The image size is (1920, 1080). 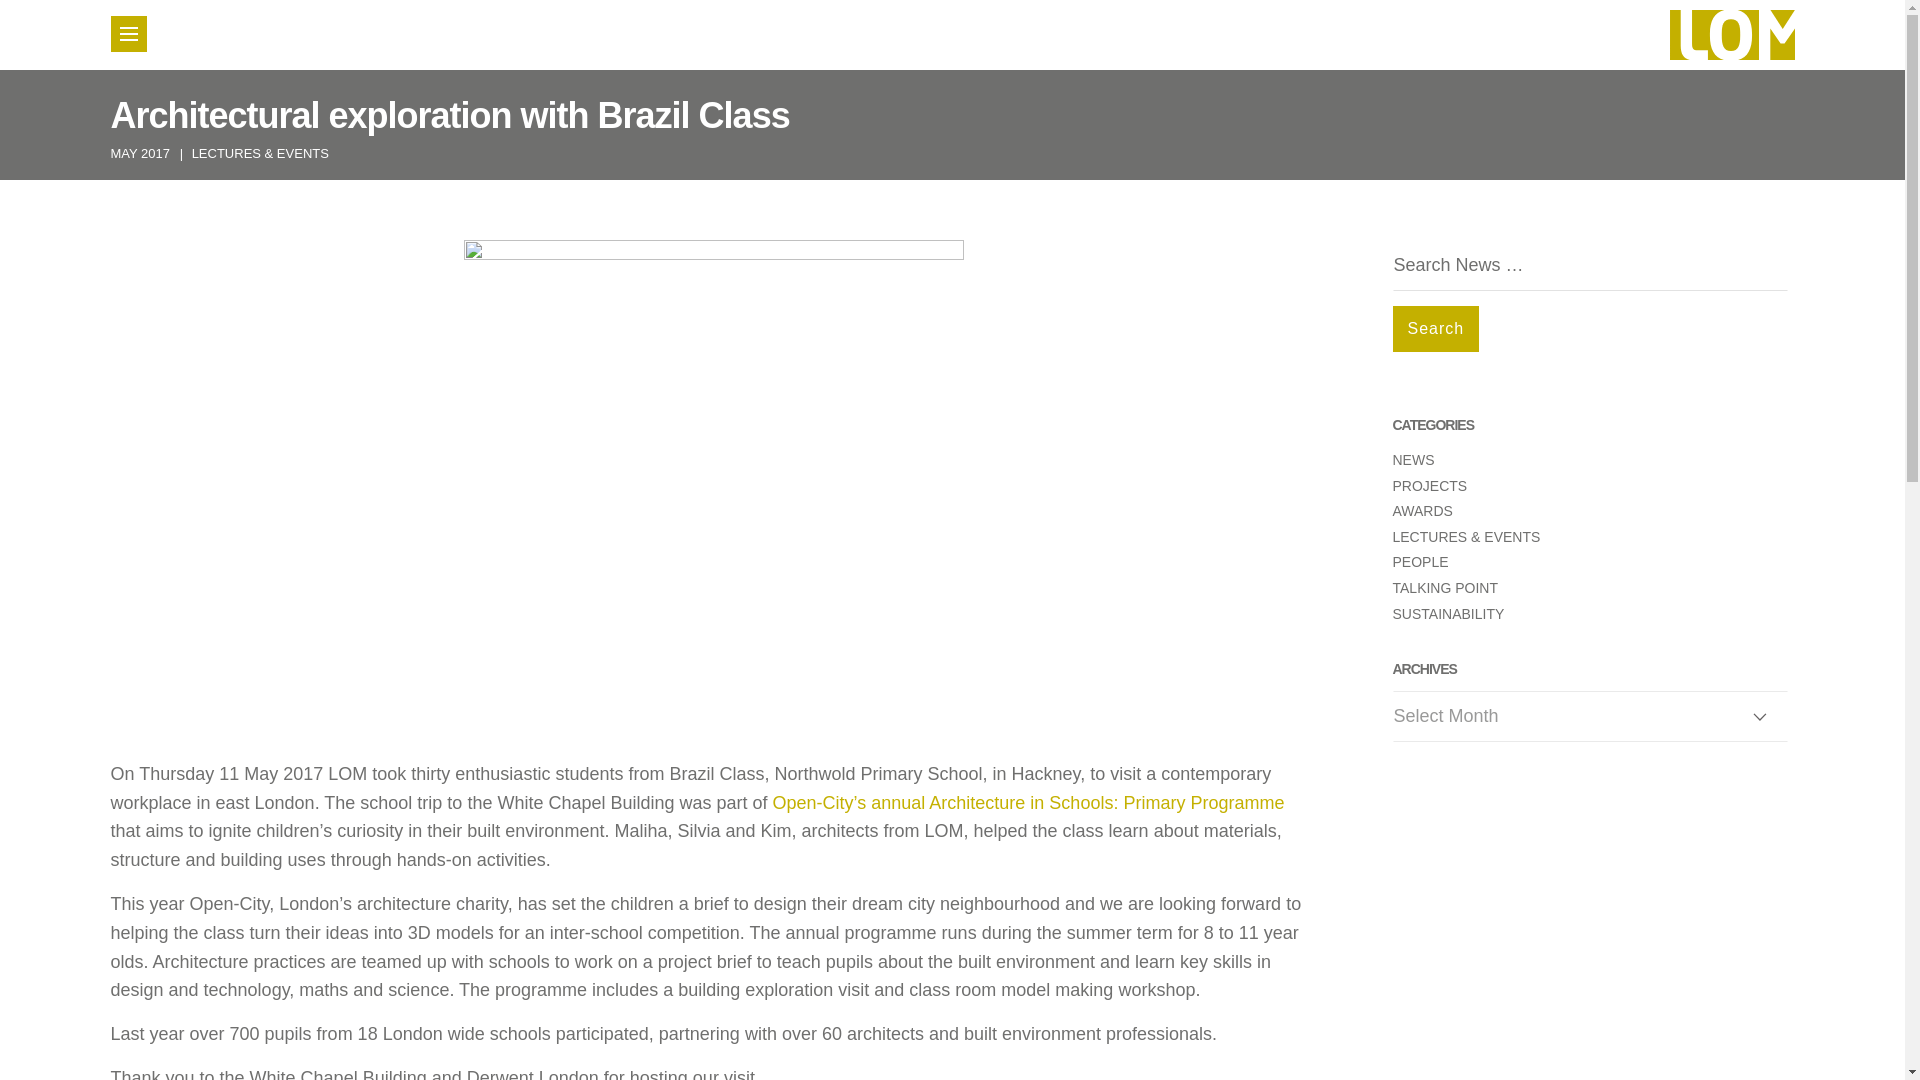 What do you see at coordinates (1435, 328) in the screenshot?
I see `Search` at bounding box center [1435, 328].